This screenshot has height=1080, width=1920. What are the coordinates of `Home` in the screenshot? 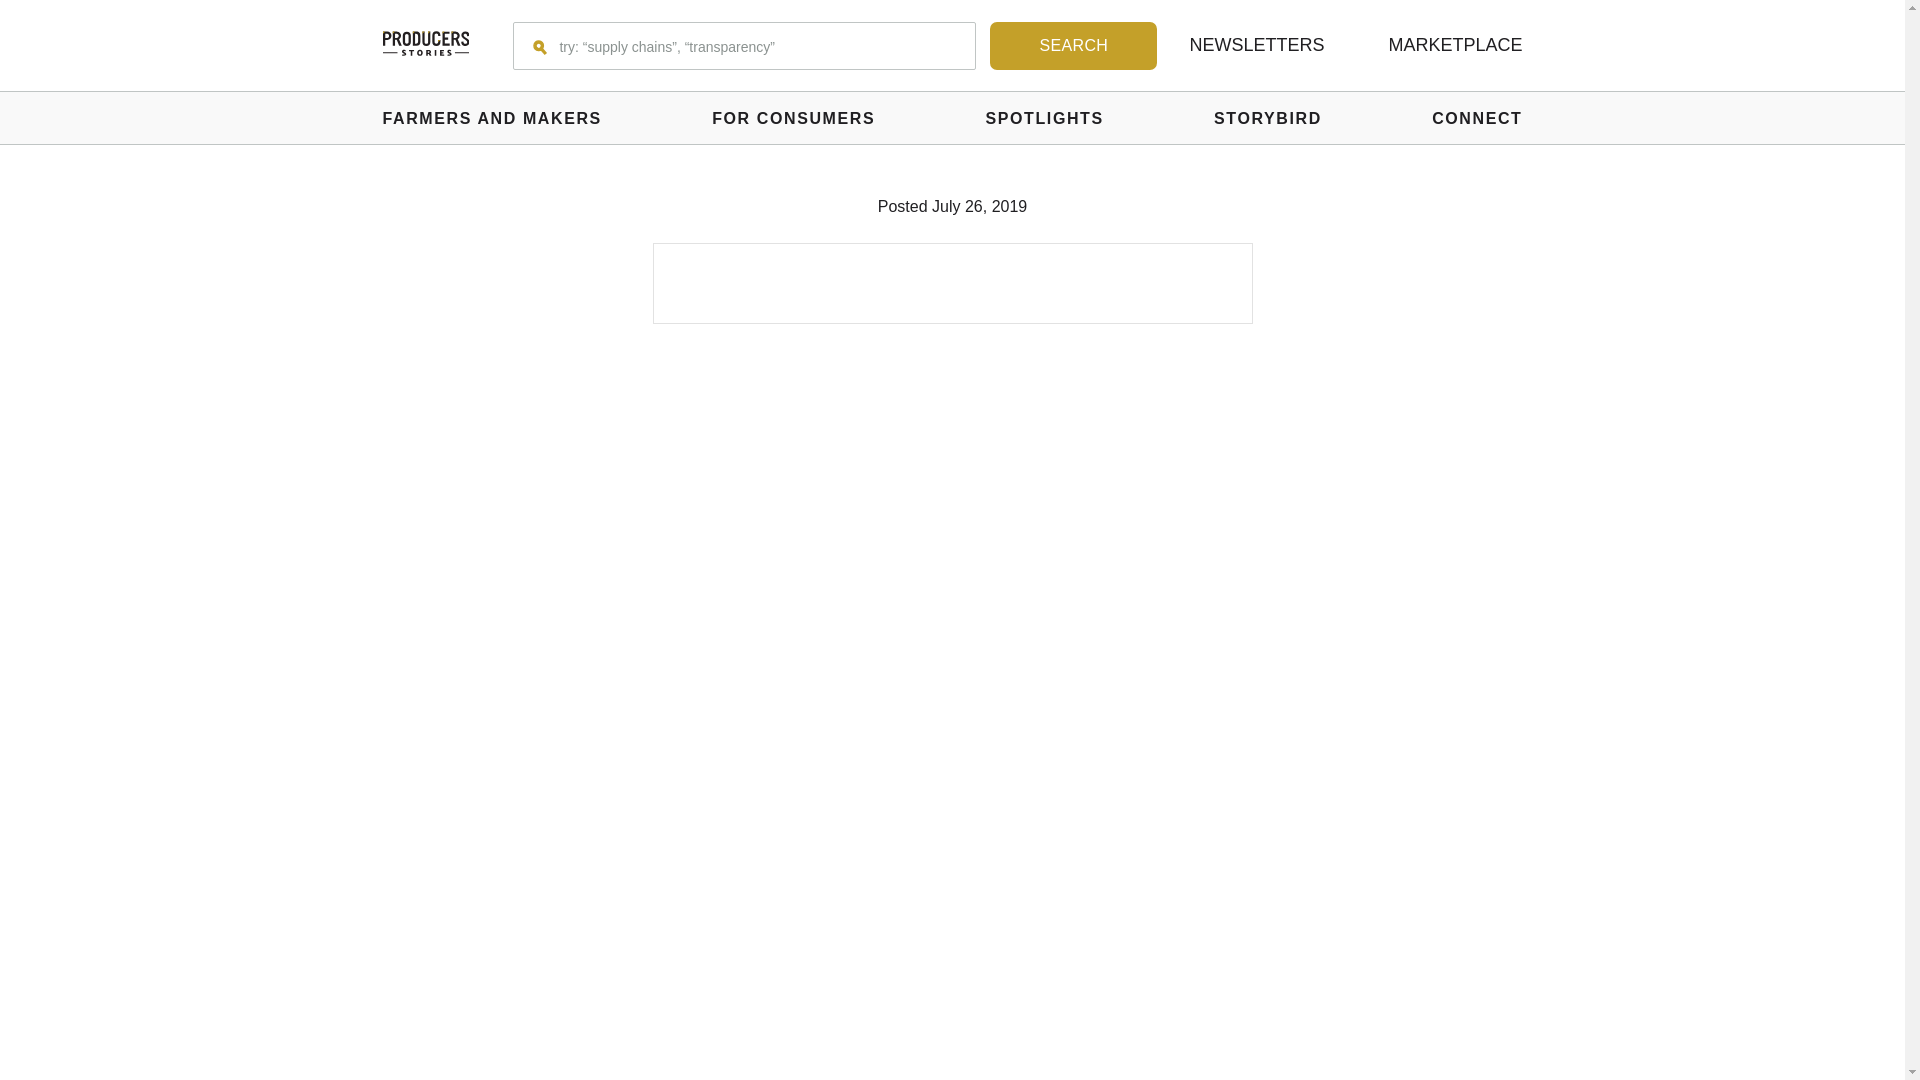 It's located at (425, 45).